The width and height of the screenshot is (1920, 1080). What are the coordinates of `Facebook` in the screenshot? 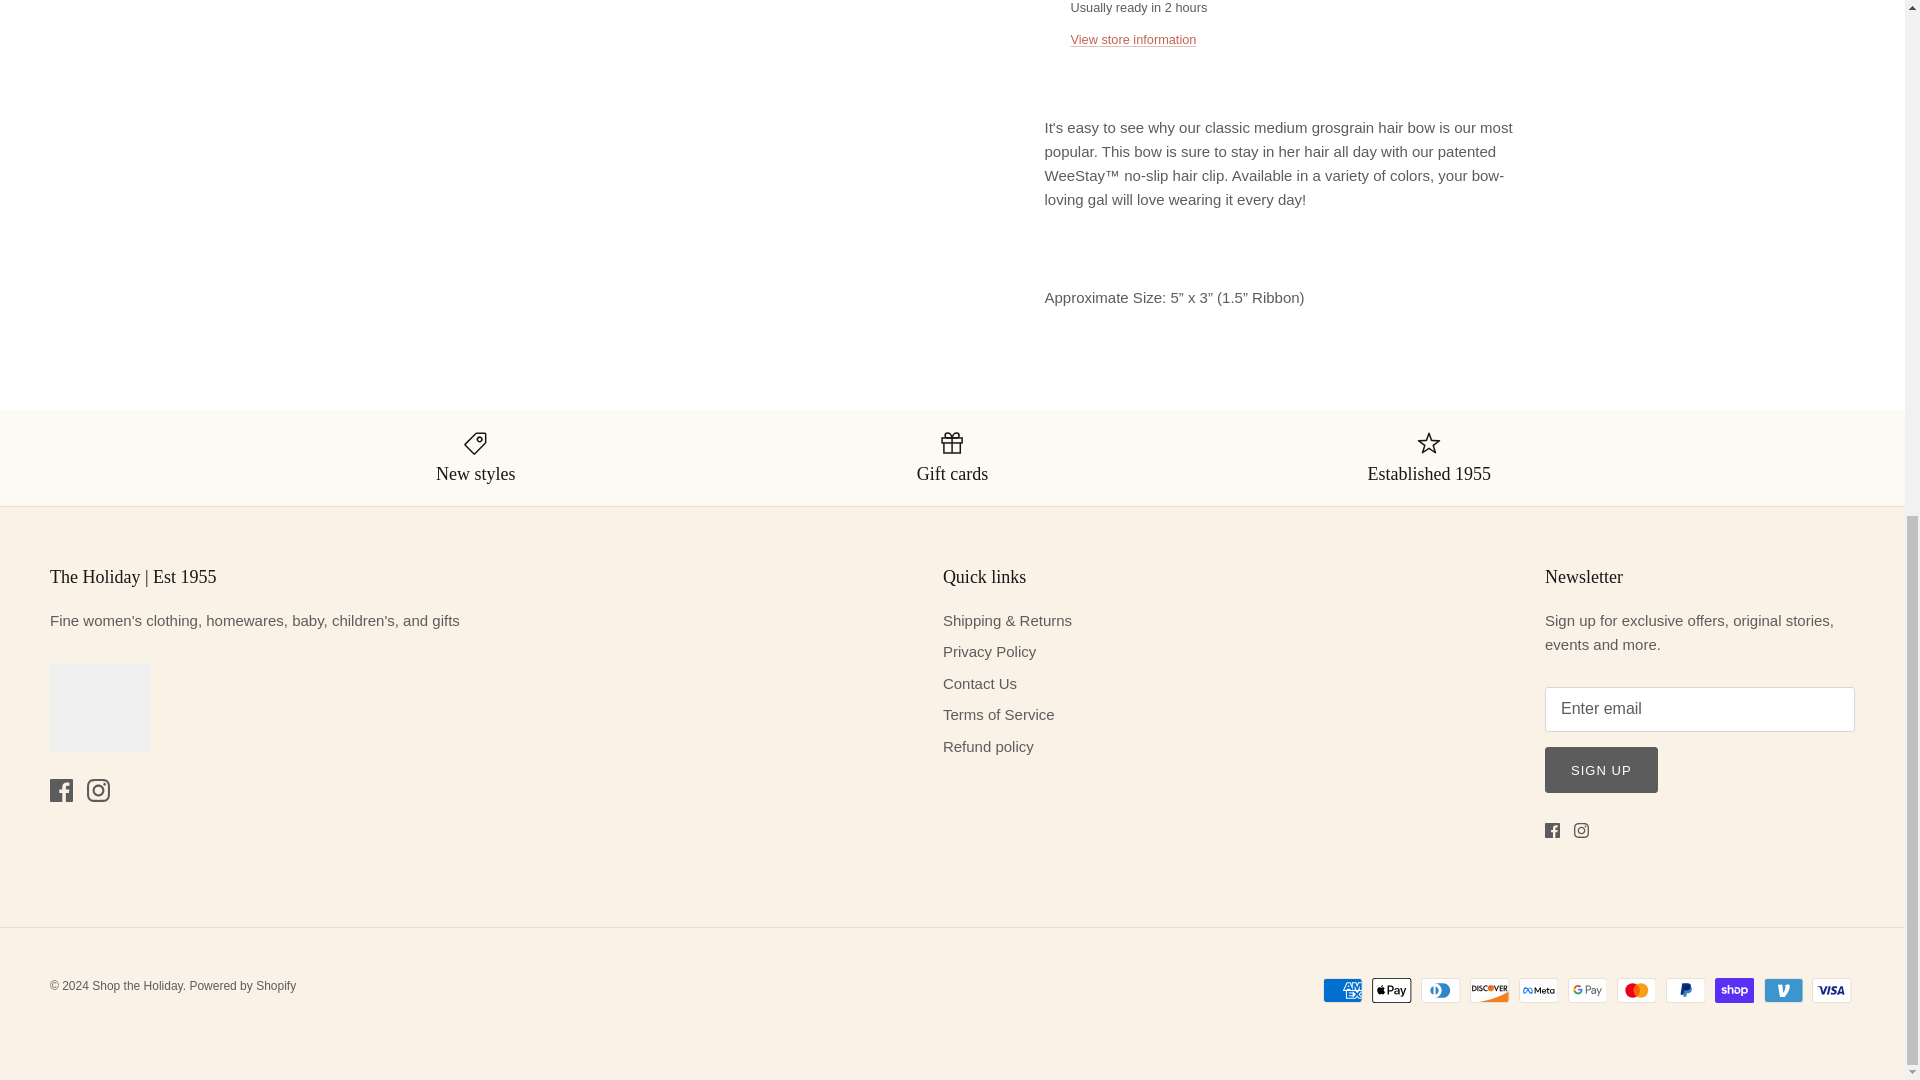 It's located at (1552, 830).